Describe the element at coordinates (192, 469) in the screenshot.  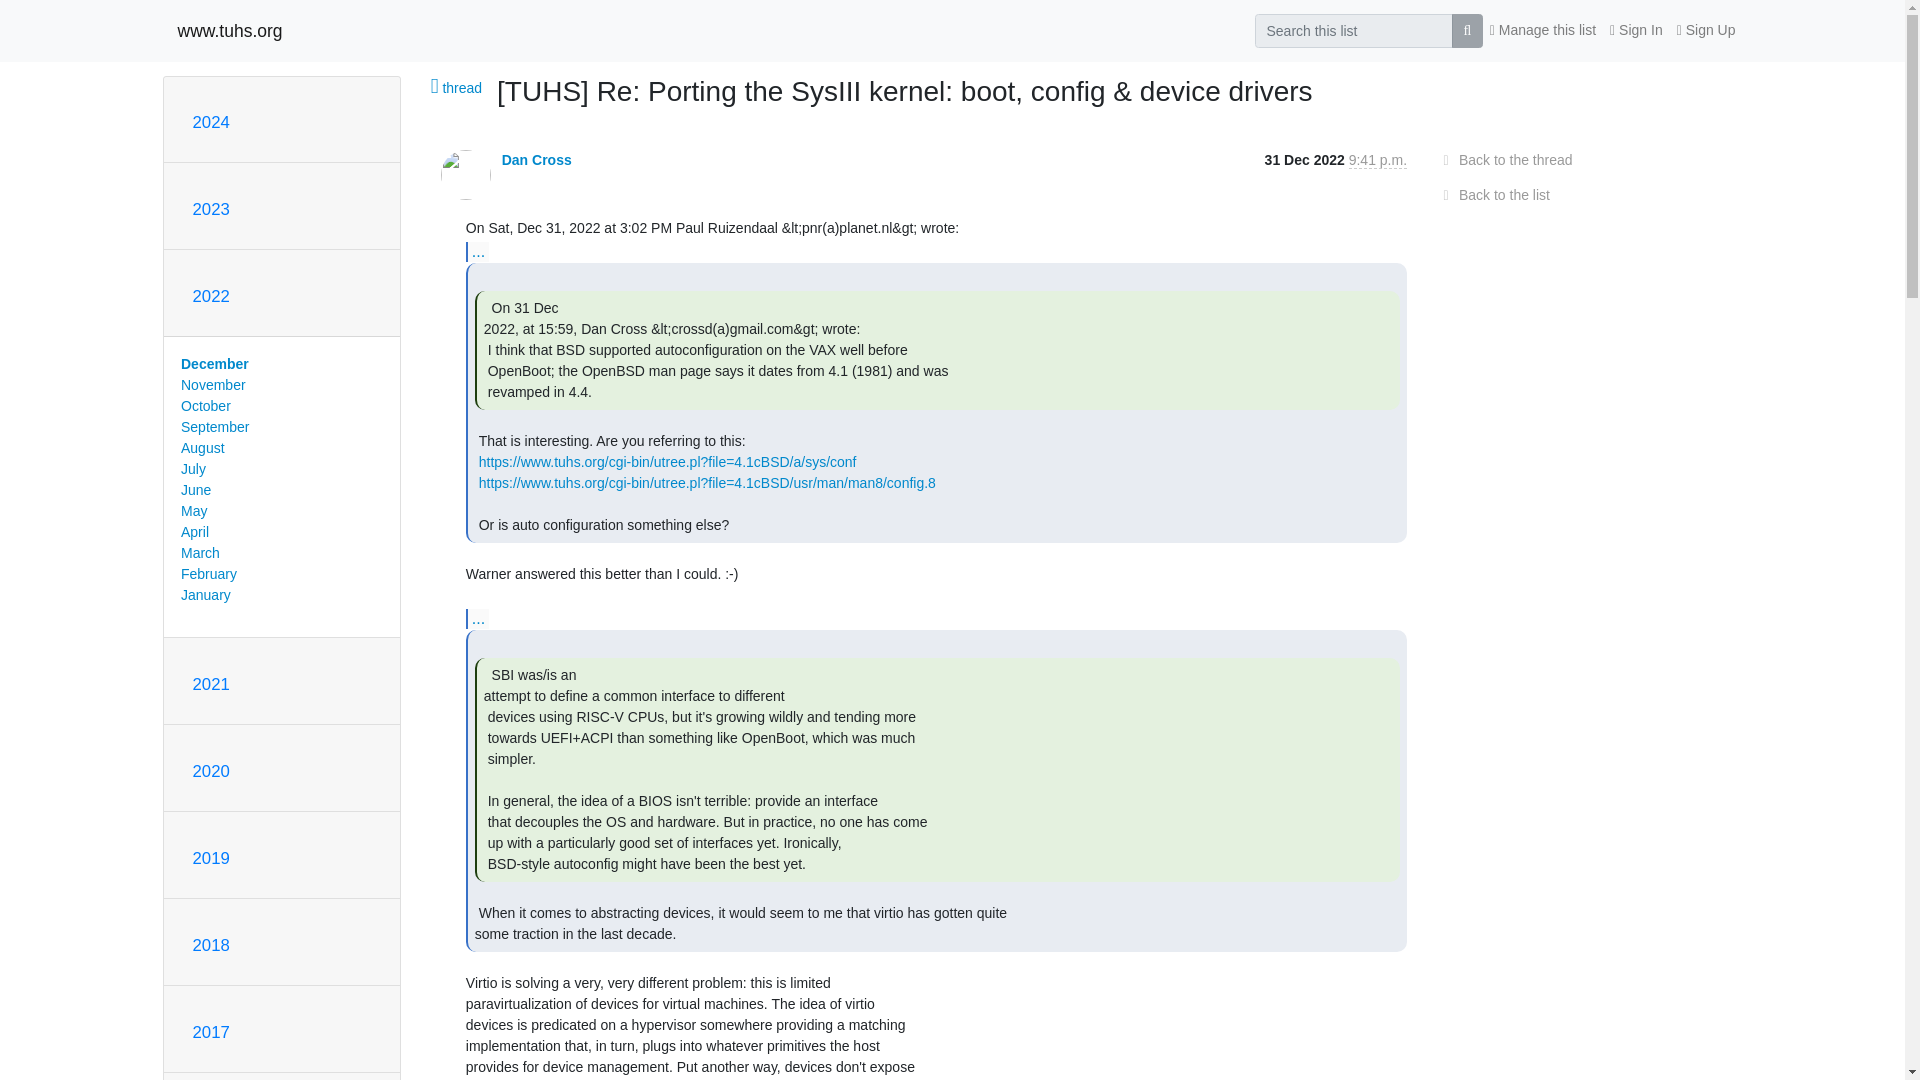
I see `July` at that location.